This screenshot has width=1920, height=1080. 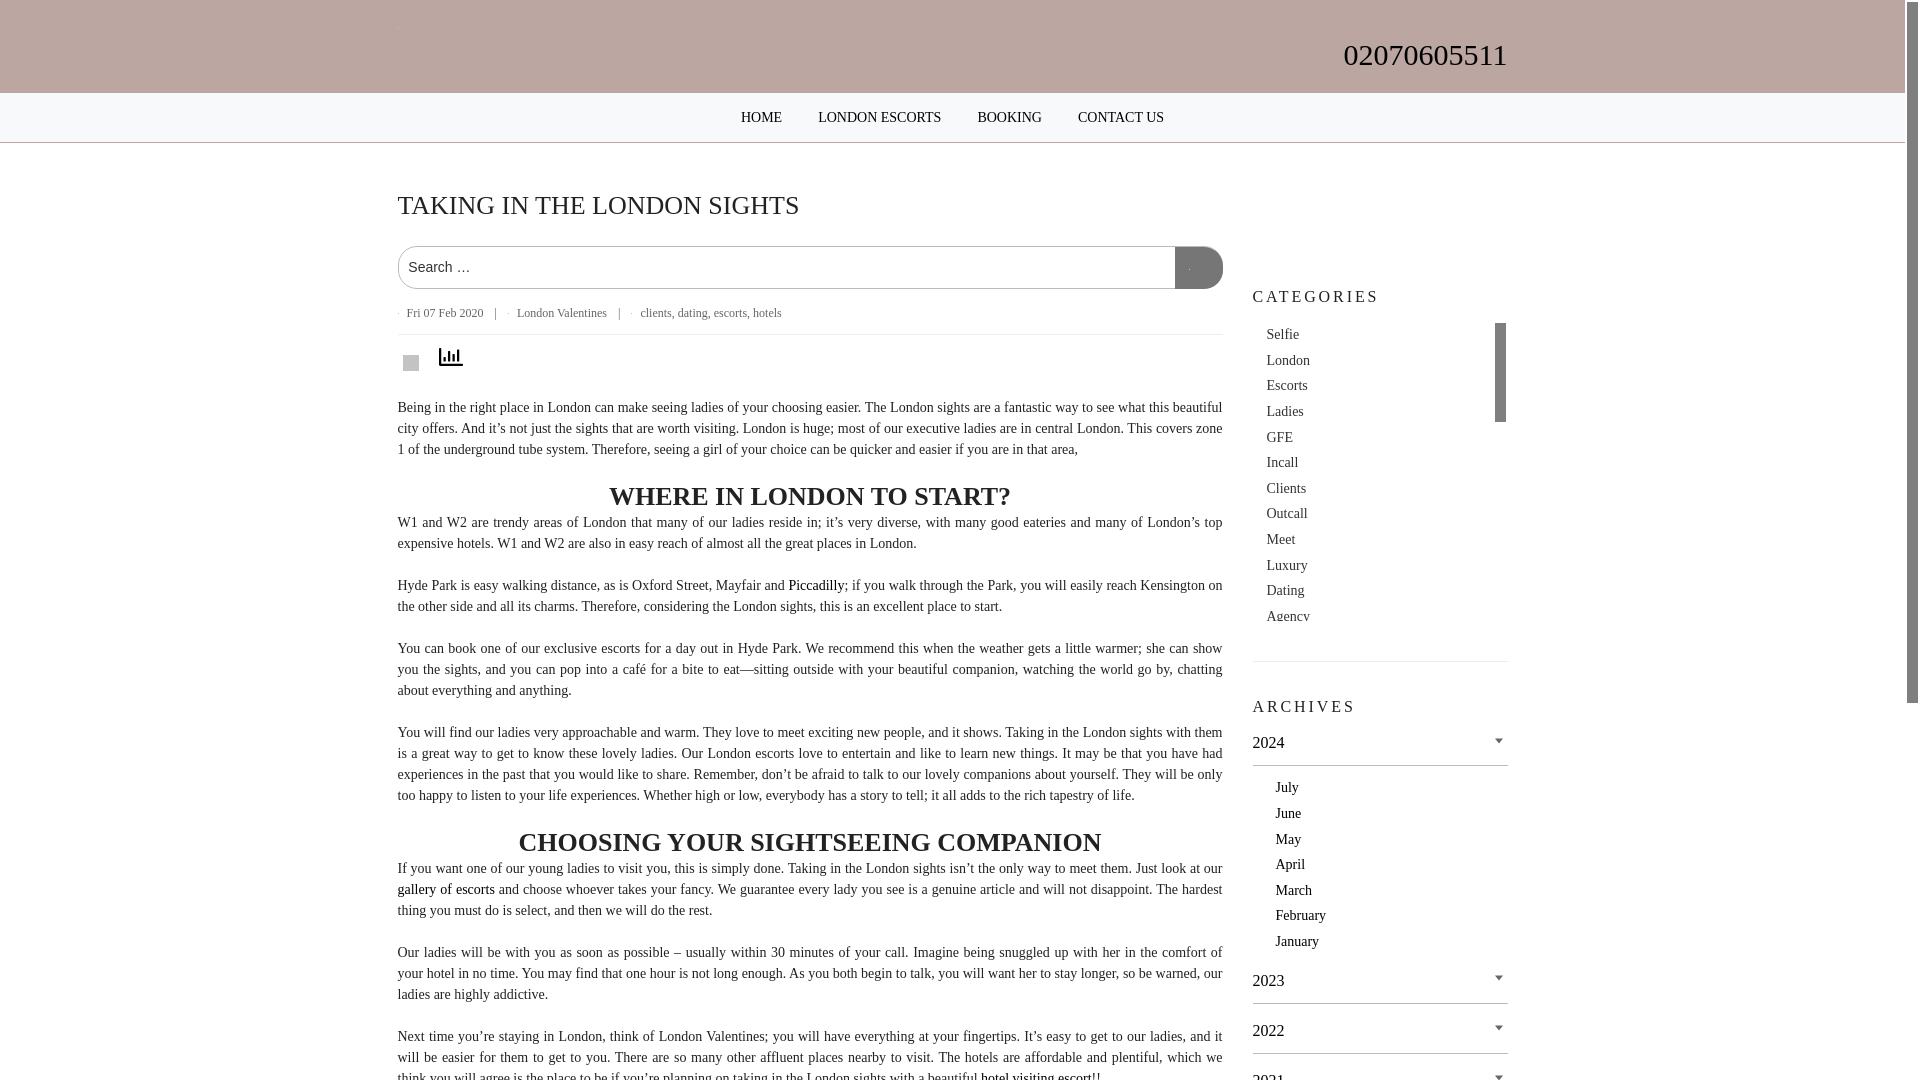 I want to click on gallery of escorts, so click(x=446, y=890).